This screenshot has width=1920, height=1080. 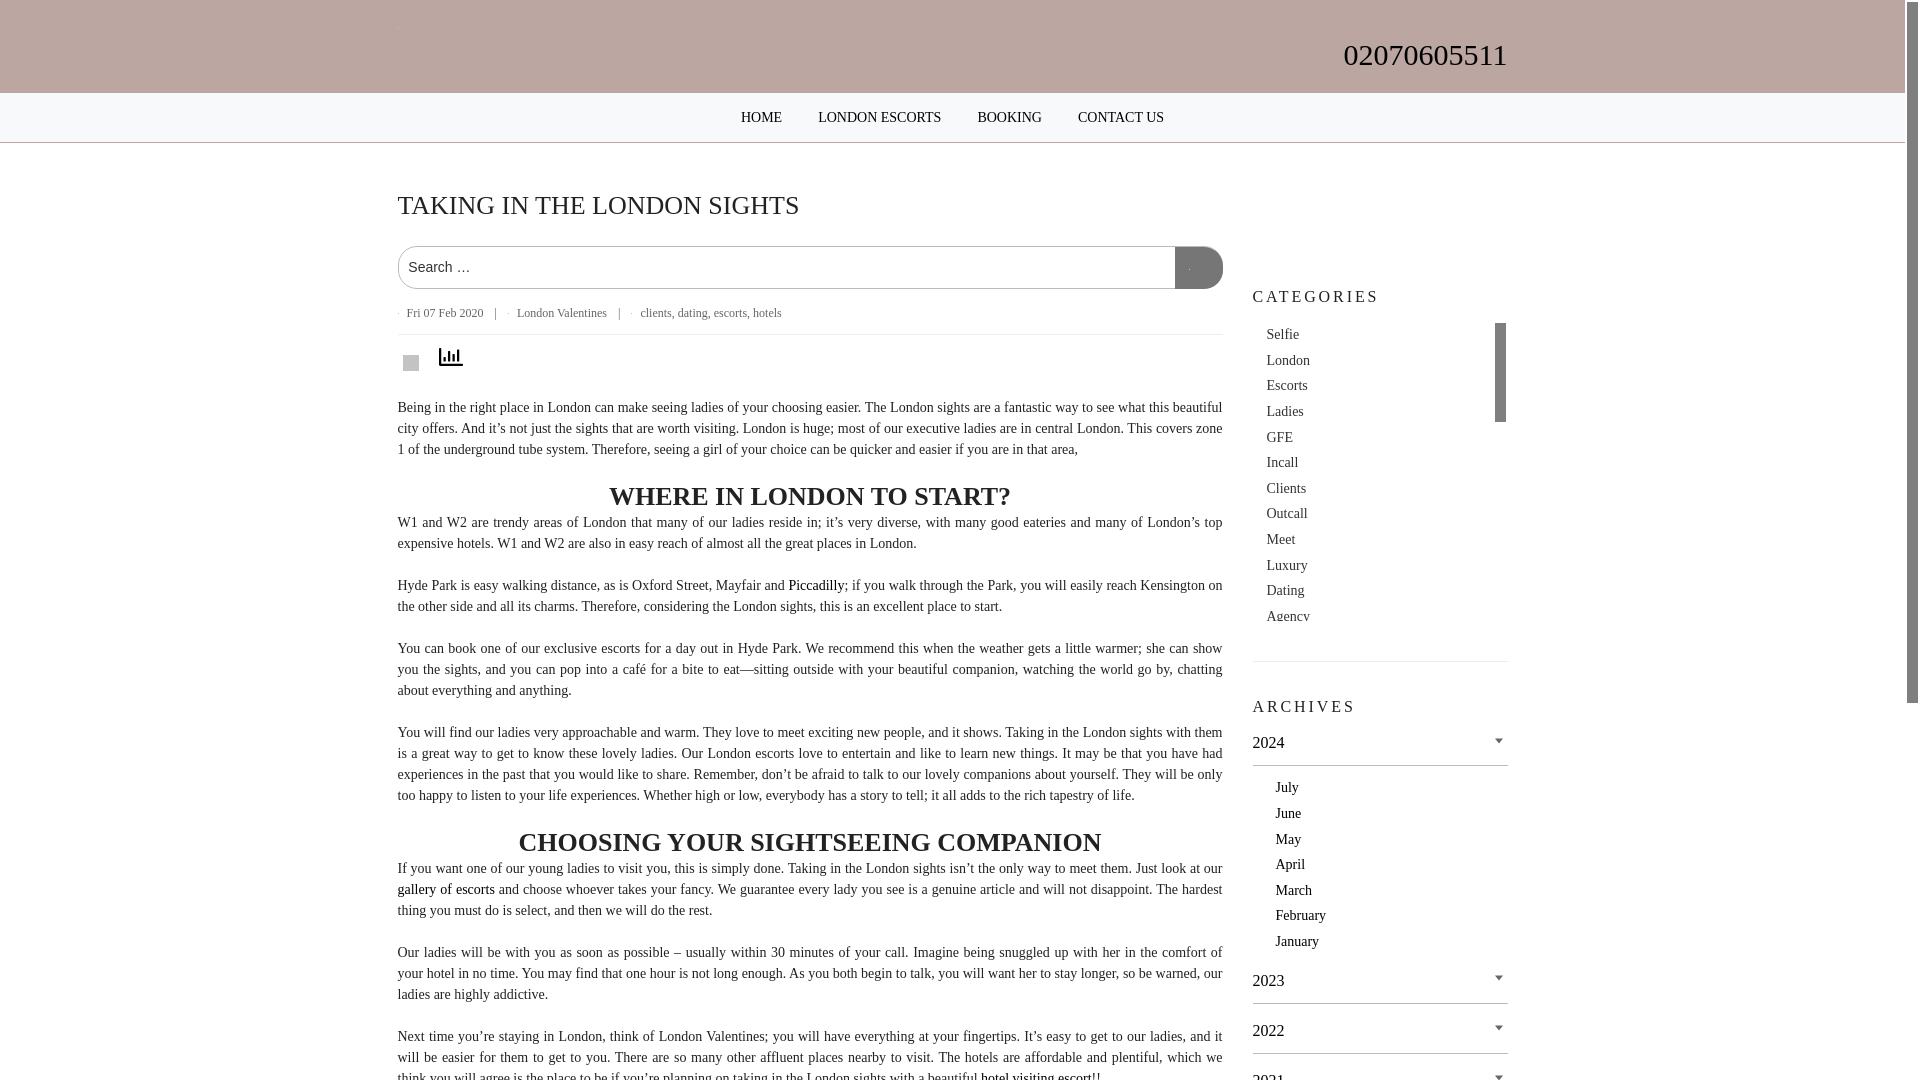 I want to click on gallery of escorts, so click(x=446, y=890).